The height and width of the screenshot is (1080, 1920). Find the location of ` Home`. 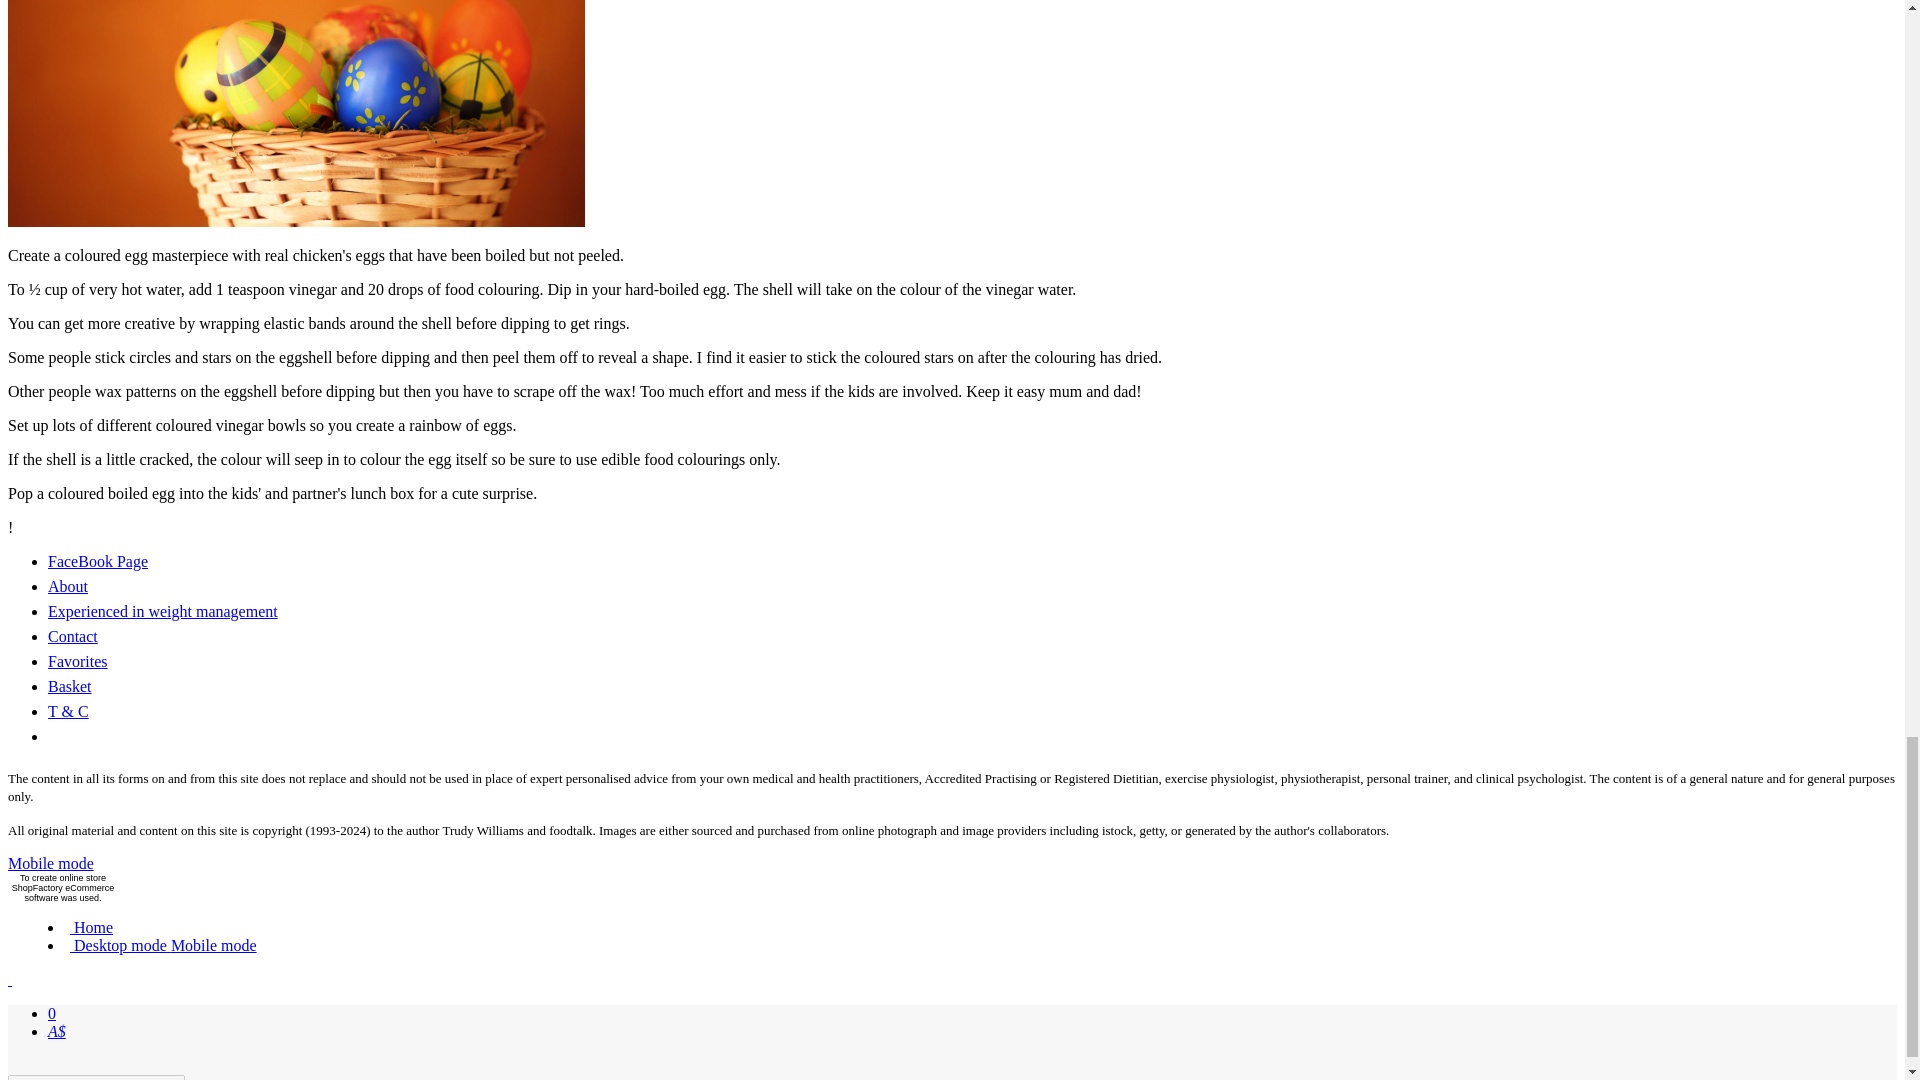

 Home is located at coordinates (91, 928).